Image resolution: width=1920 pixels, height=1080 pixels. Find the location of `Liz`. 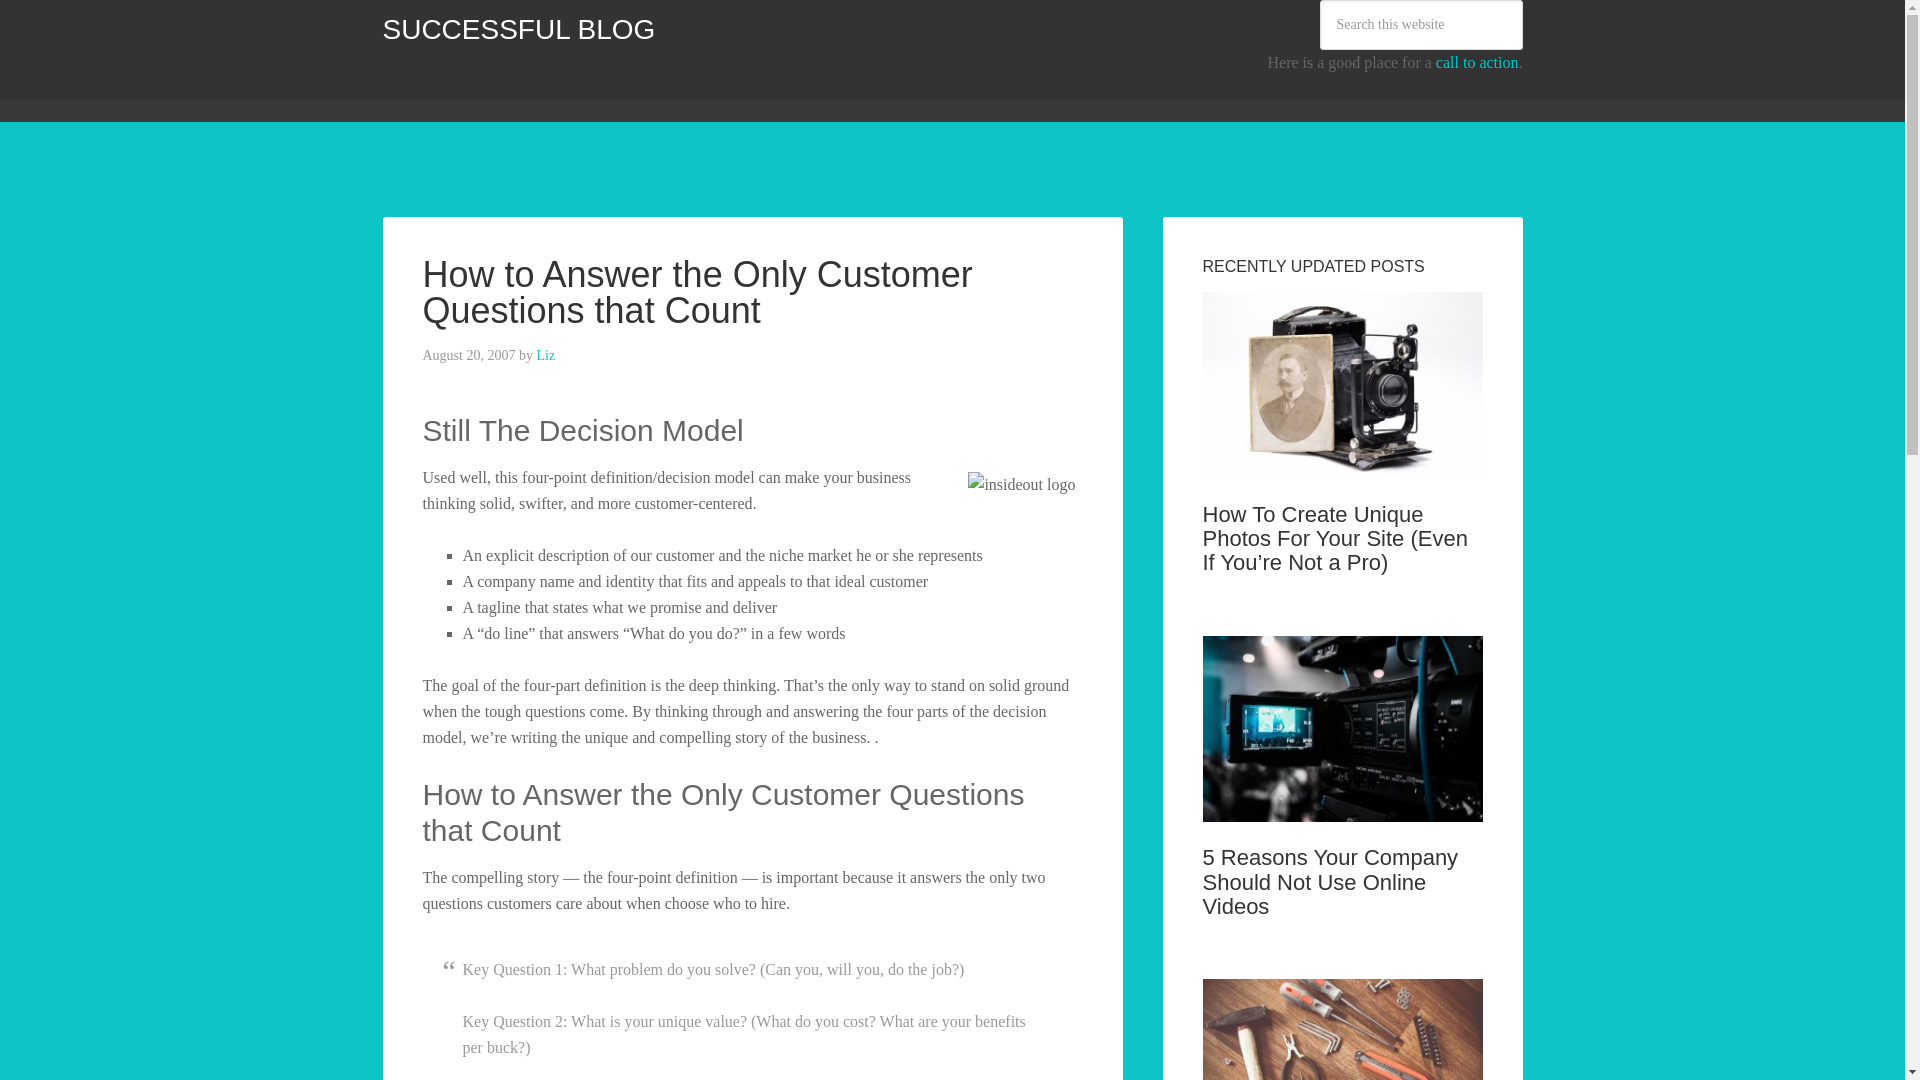

Liz is located at coordinates (544, 354).